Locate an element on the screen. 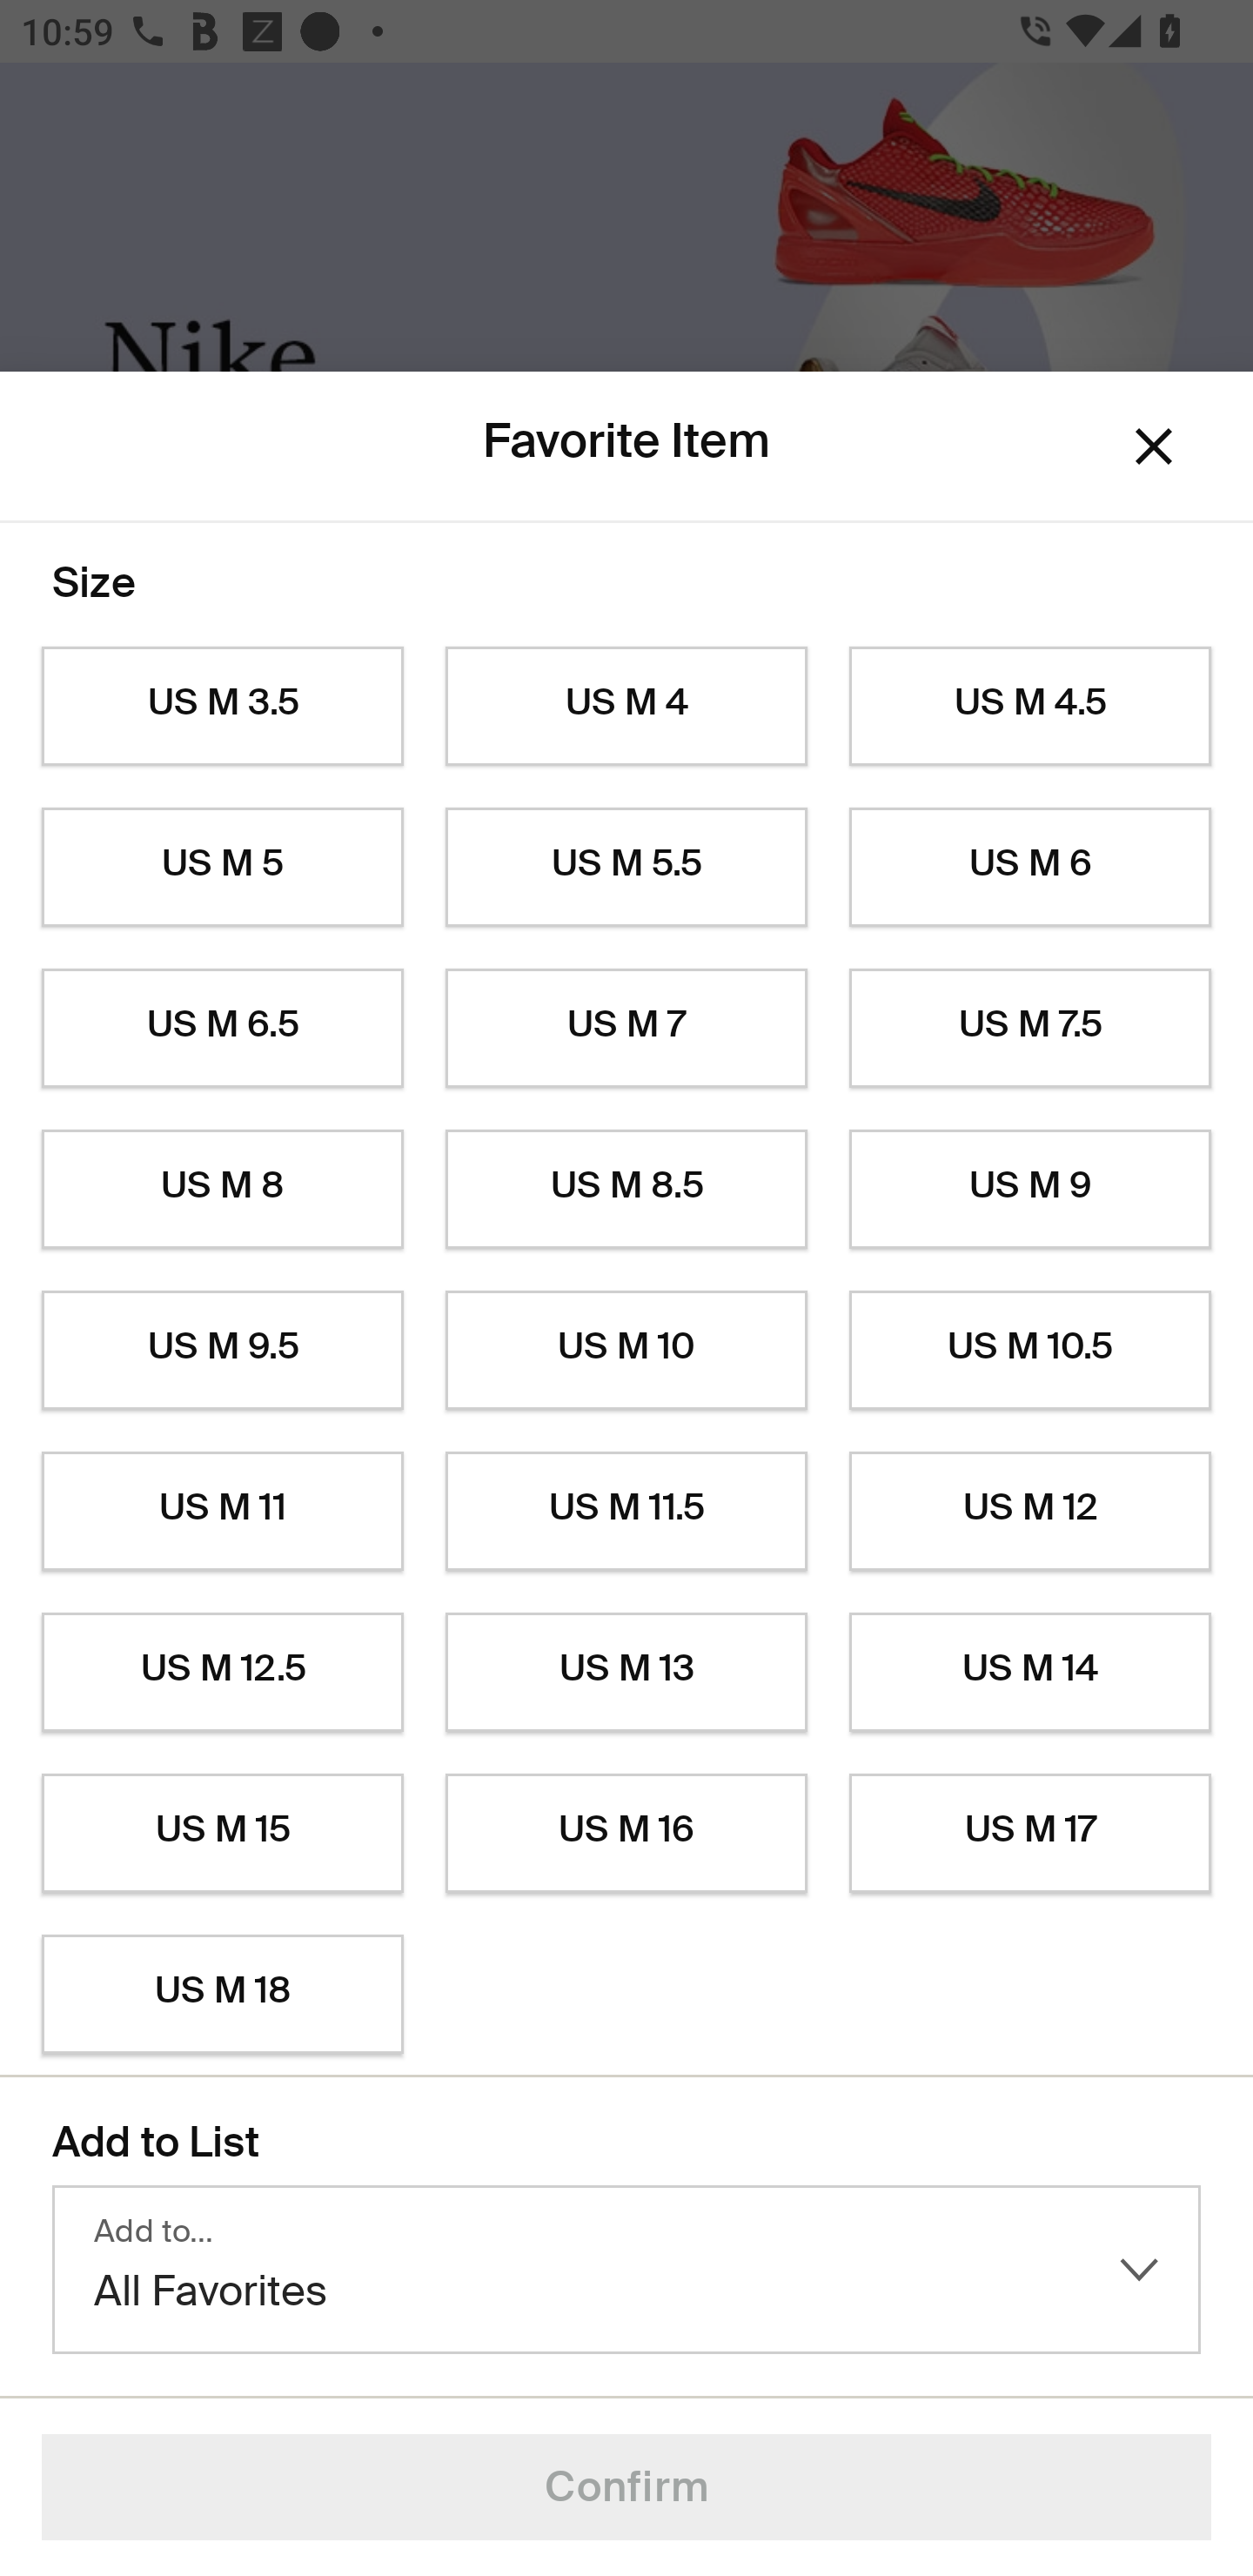 The width and height of the screenshot is (1253, 2576). Dismiss is located at coordinates (1154, 447).